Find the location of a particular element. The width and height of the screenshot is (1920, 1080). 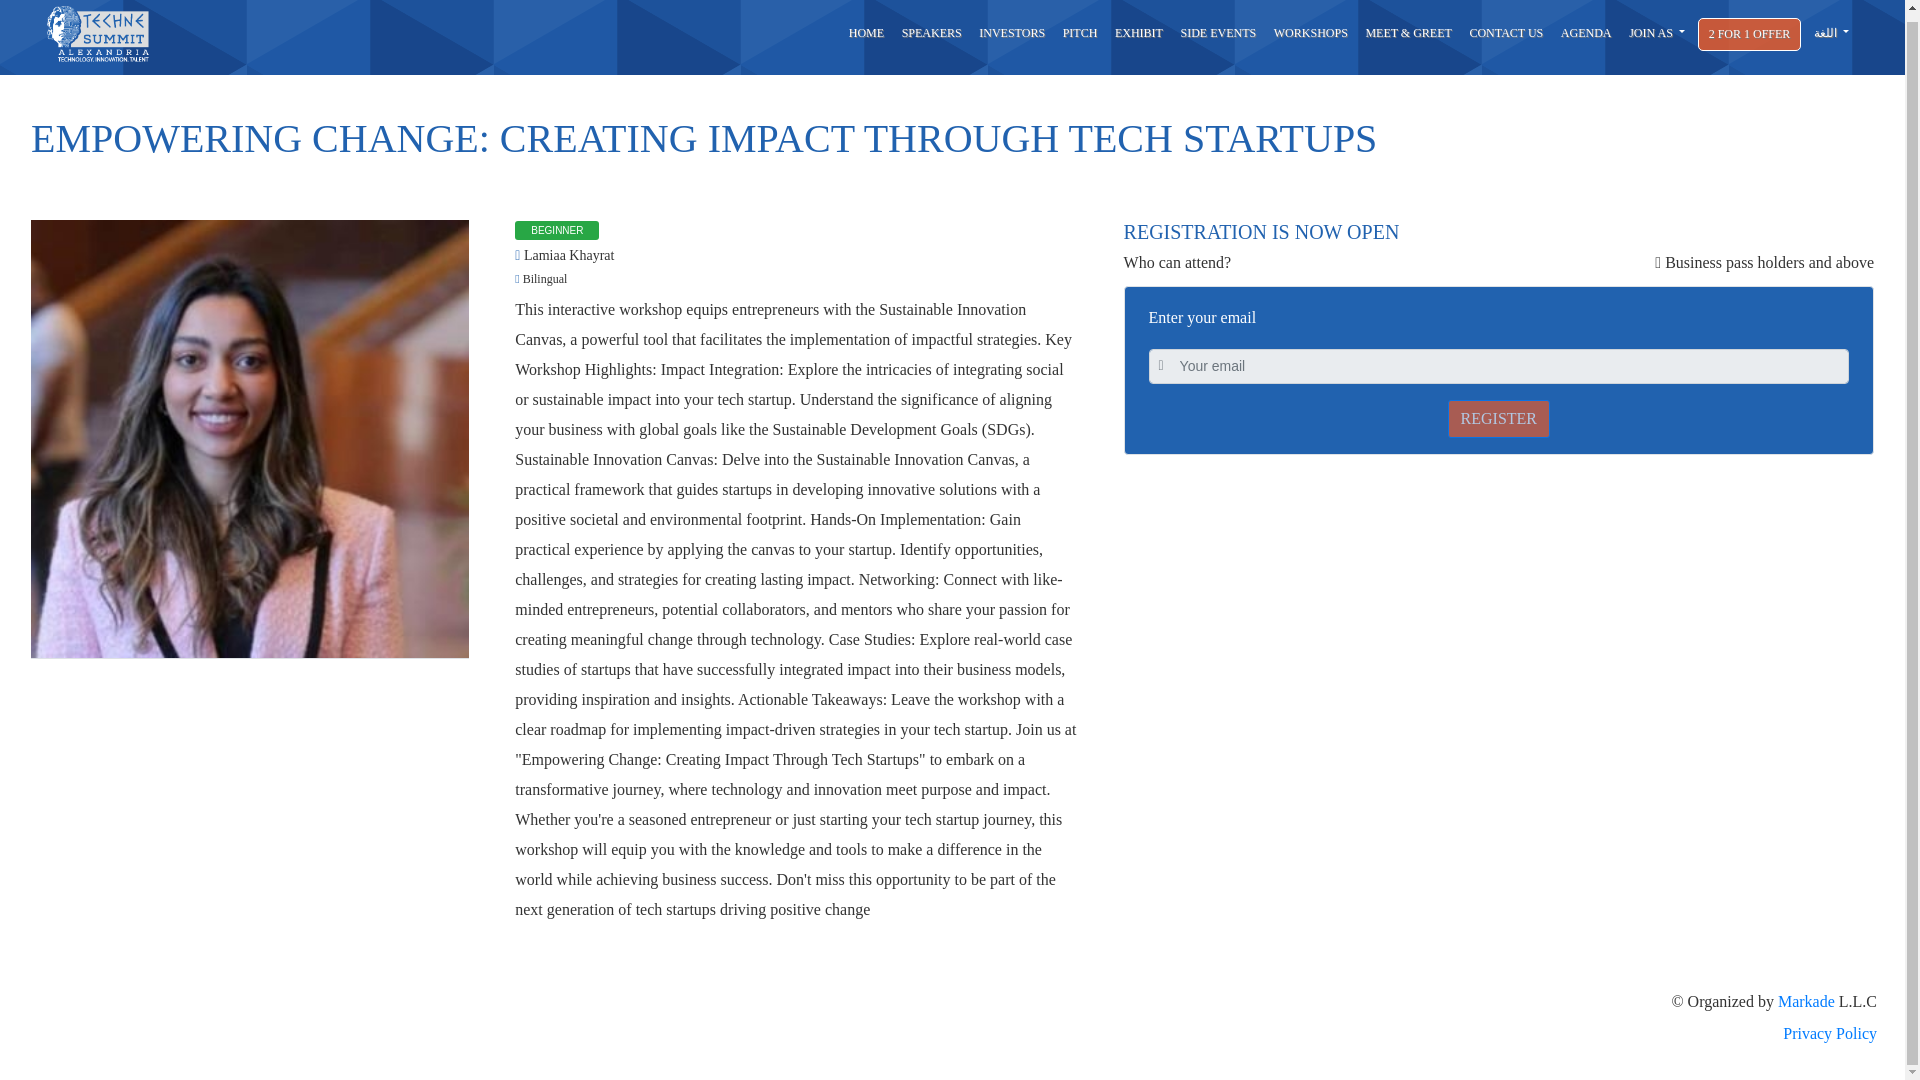

Markade is located at coordinates (1806, 1000).